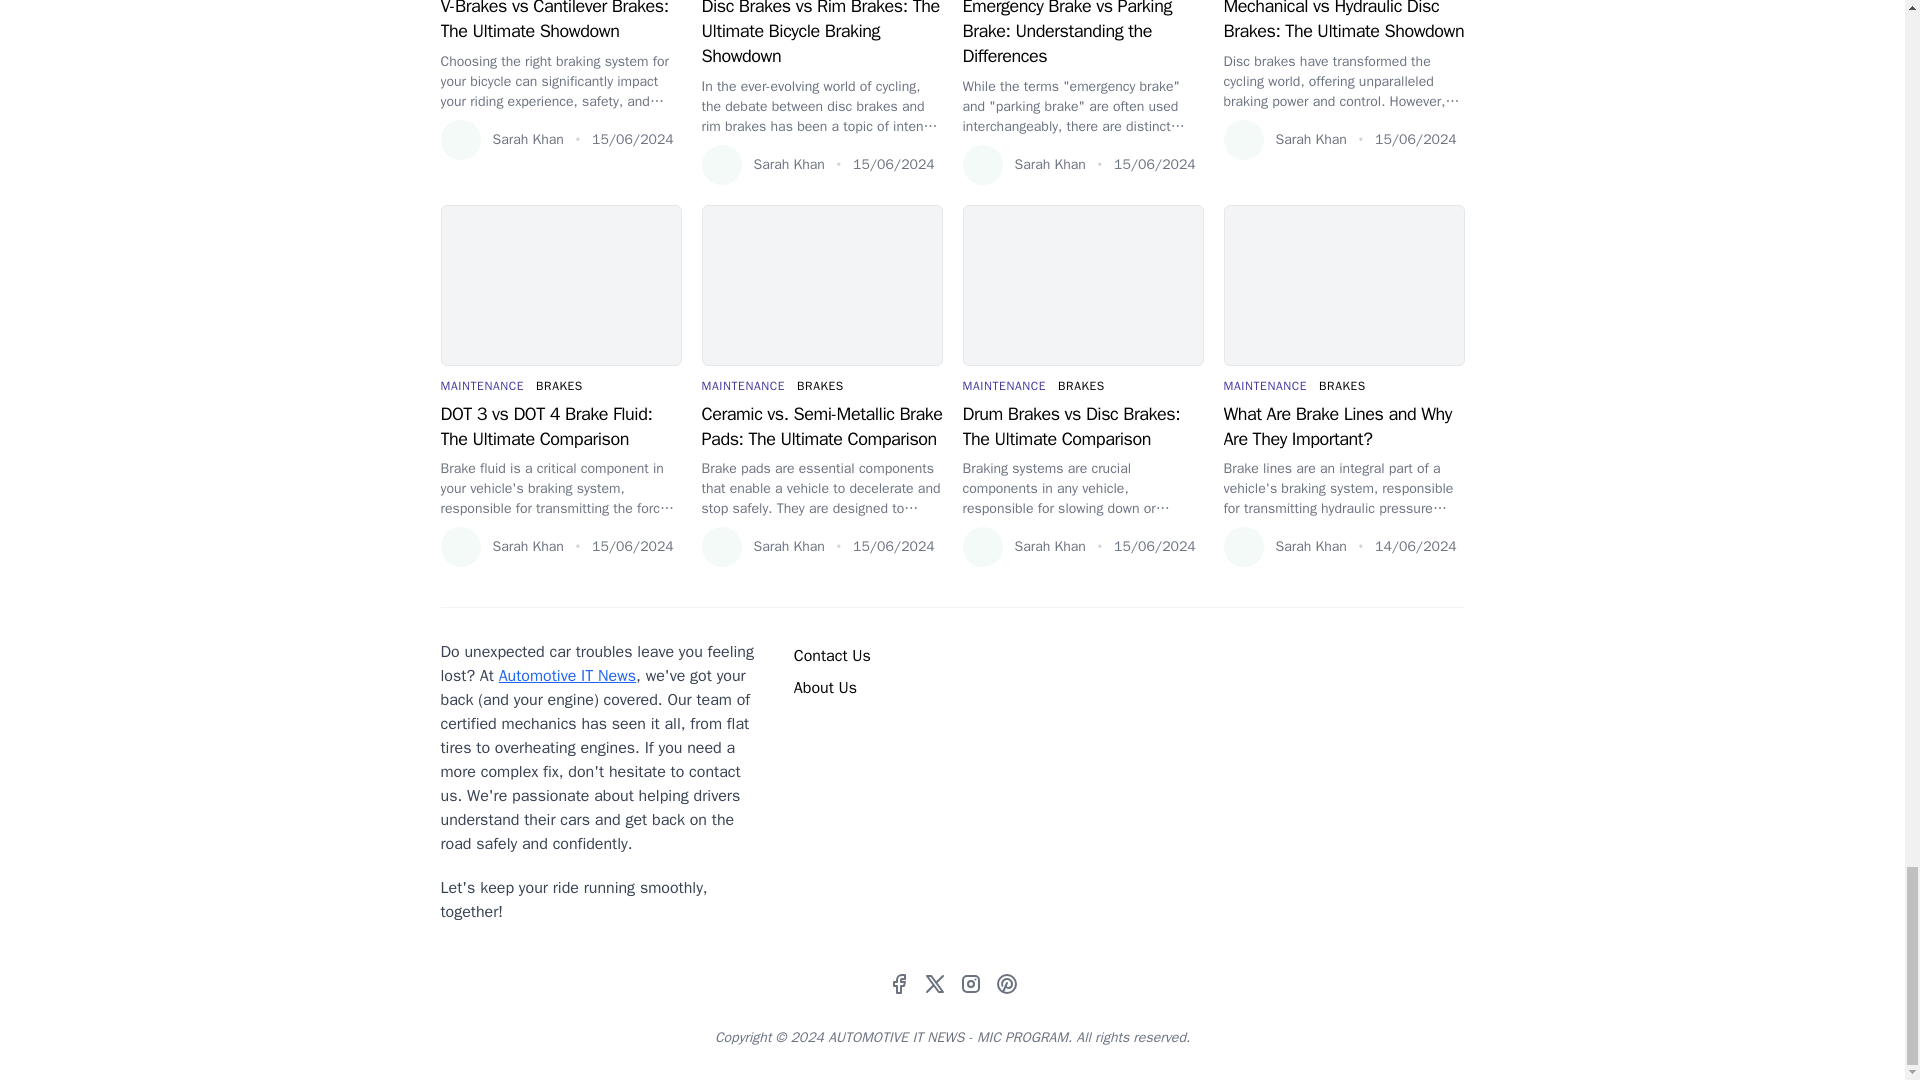  Describe the element at coordinates (500, 139) in the screenshot. I see `Sarah Khan` at that location.